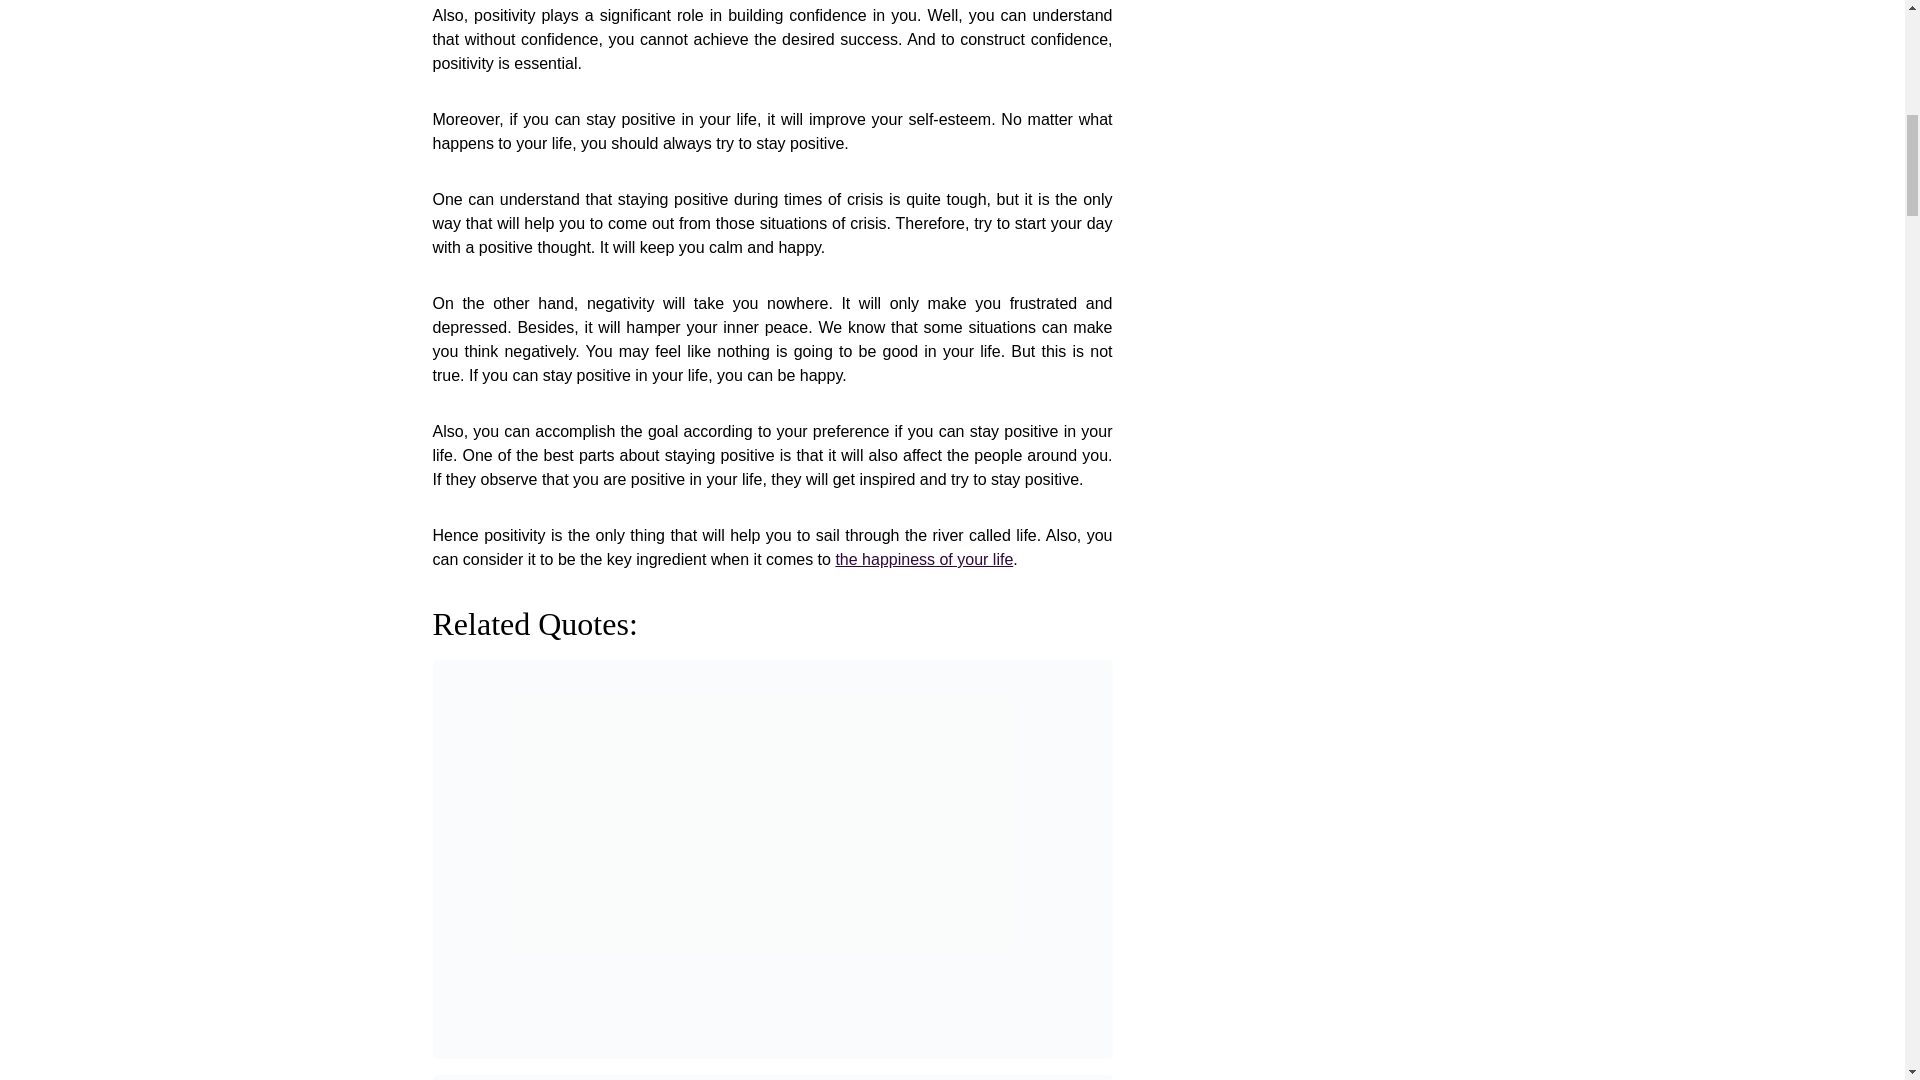 This screenshot has height=1080, width=1920. What do you see at coordinates (924, 559) in the screenshot?
I see `the happiness of your life` at bounding box center [924, 559].